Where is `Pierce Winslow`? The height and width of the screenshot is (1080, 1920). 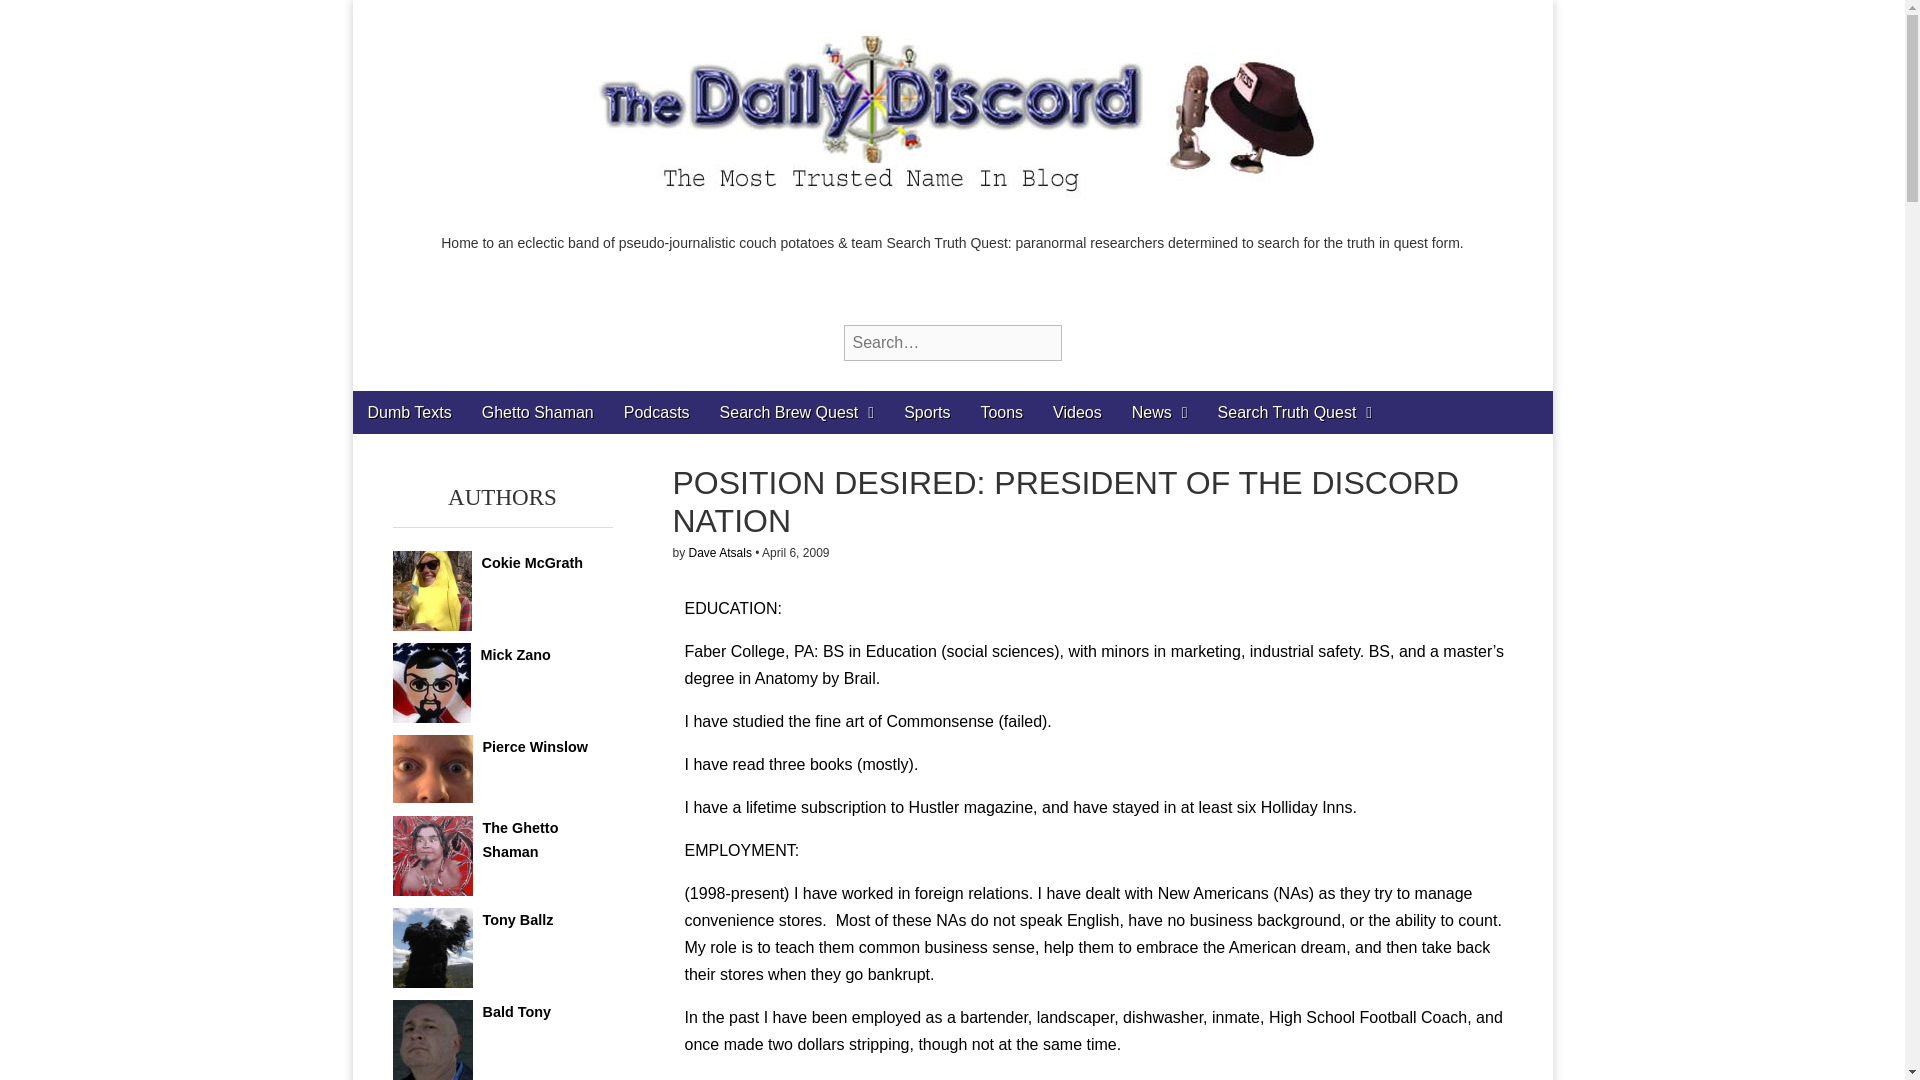
Pierce Winslow is located at coordinates (534, 746).